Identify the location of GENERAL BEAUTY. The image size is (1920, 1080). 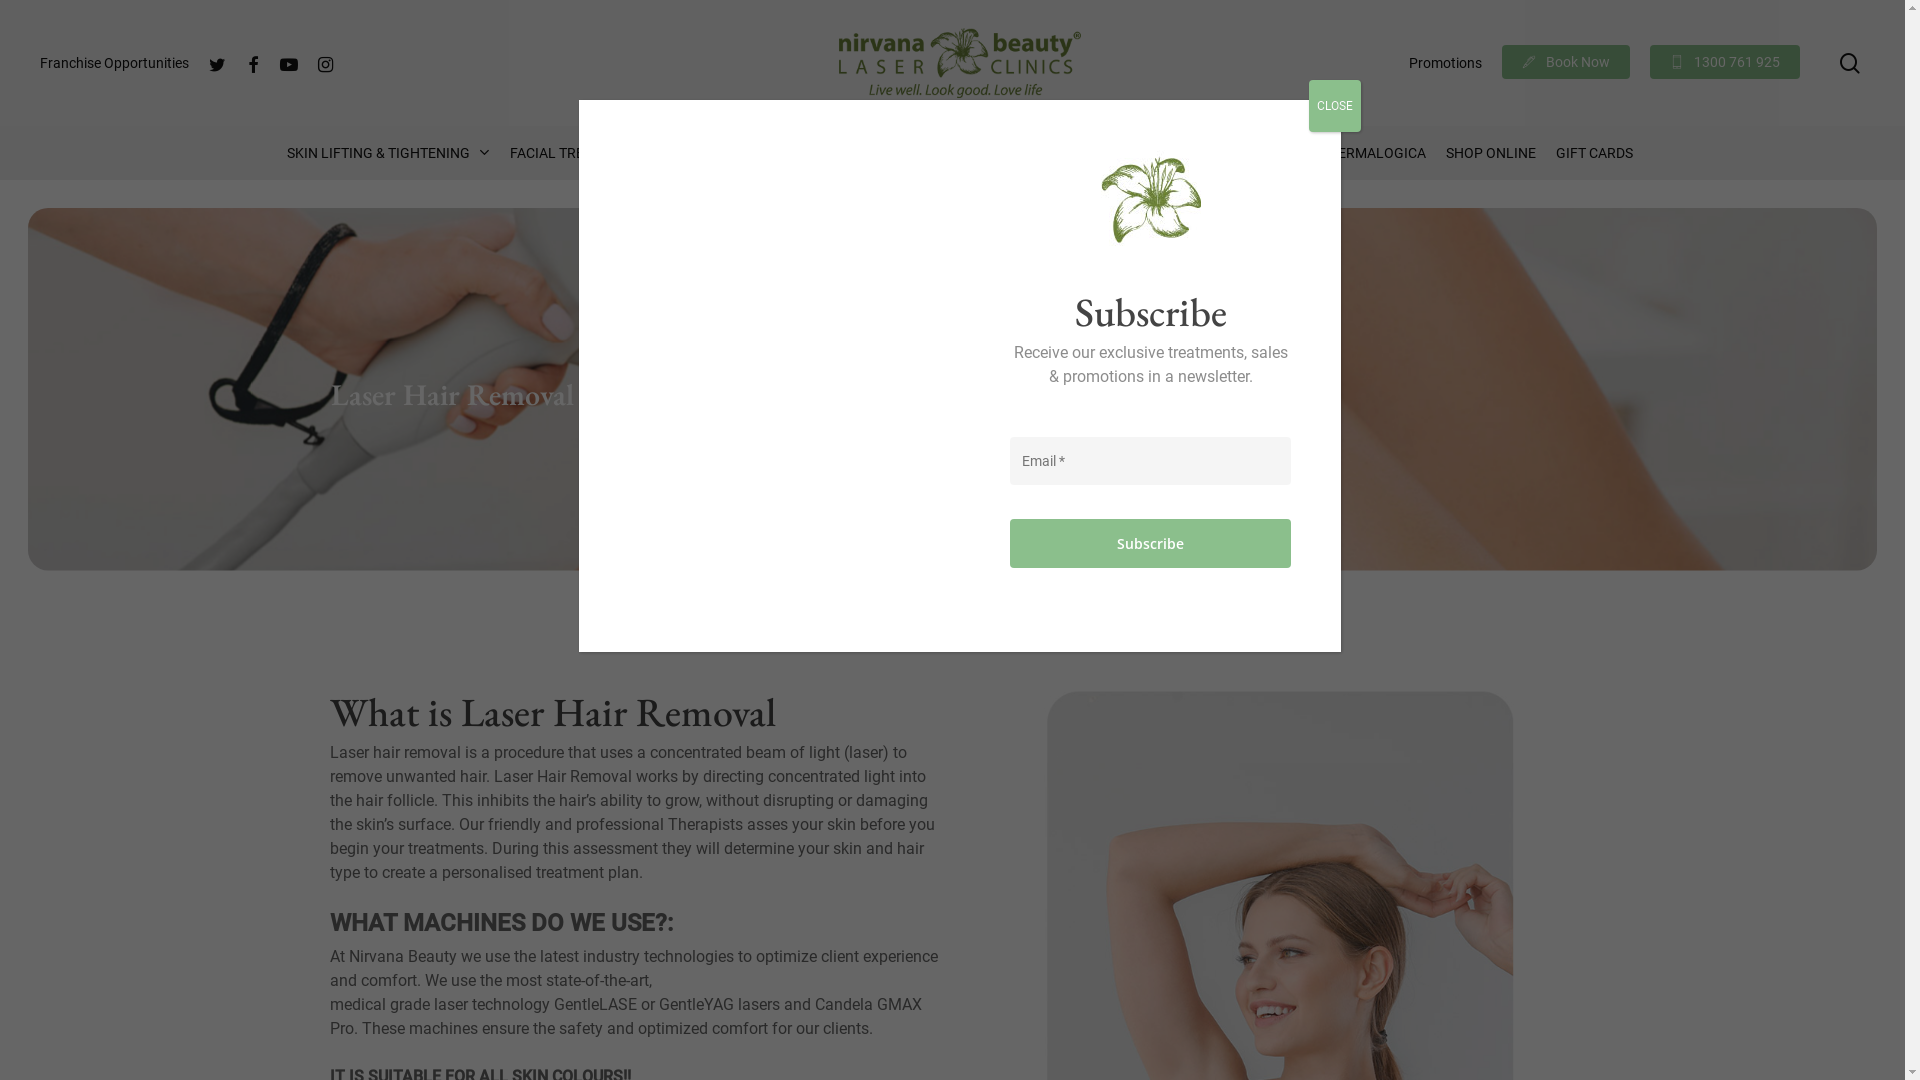
(1241, 153).